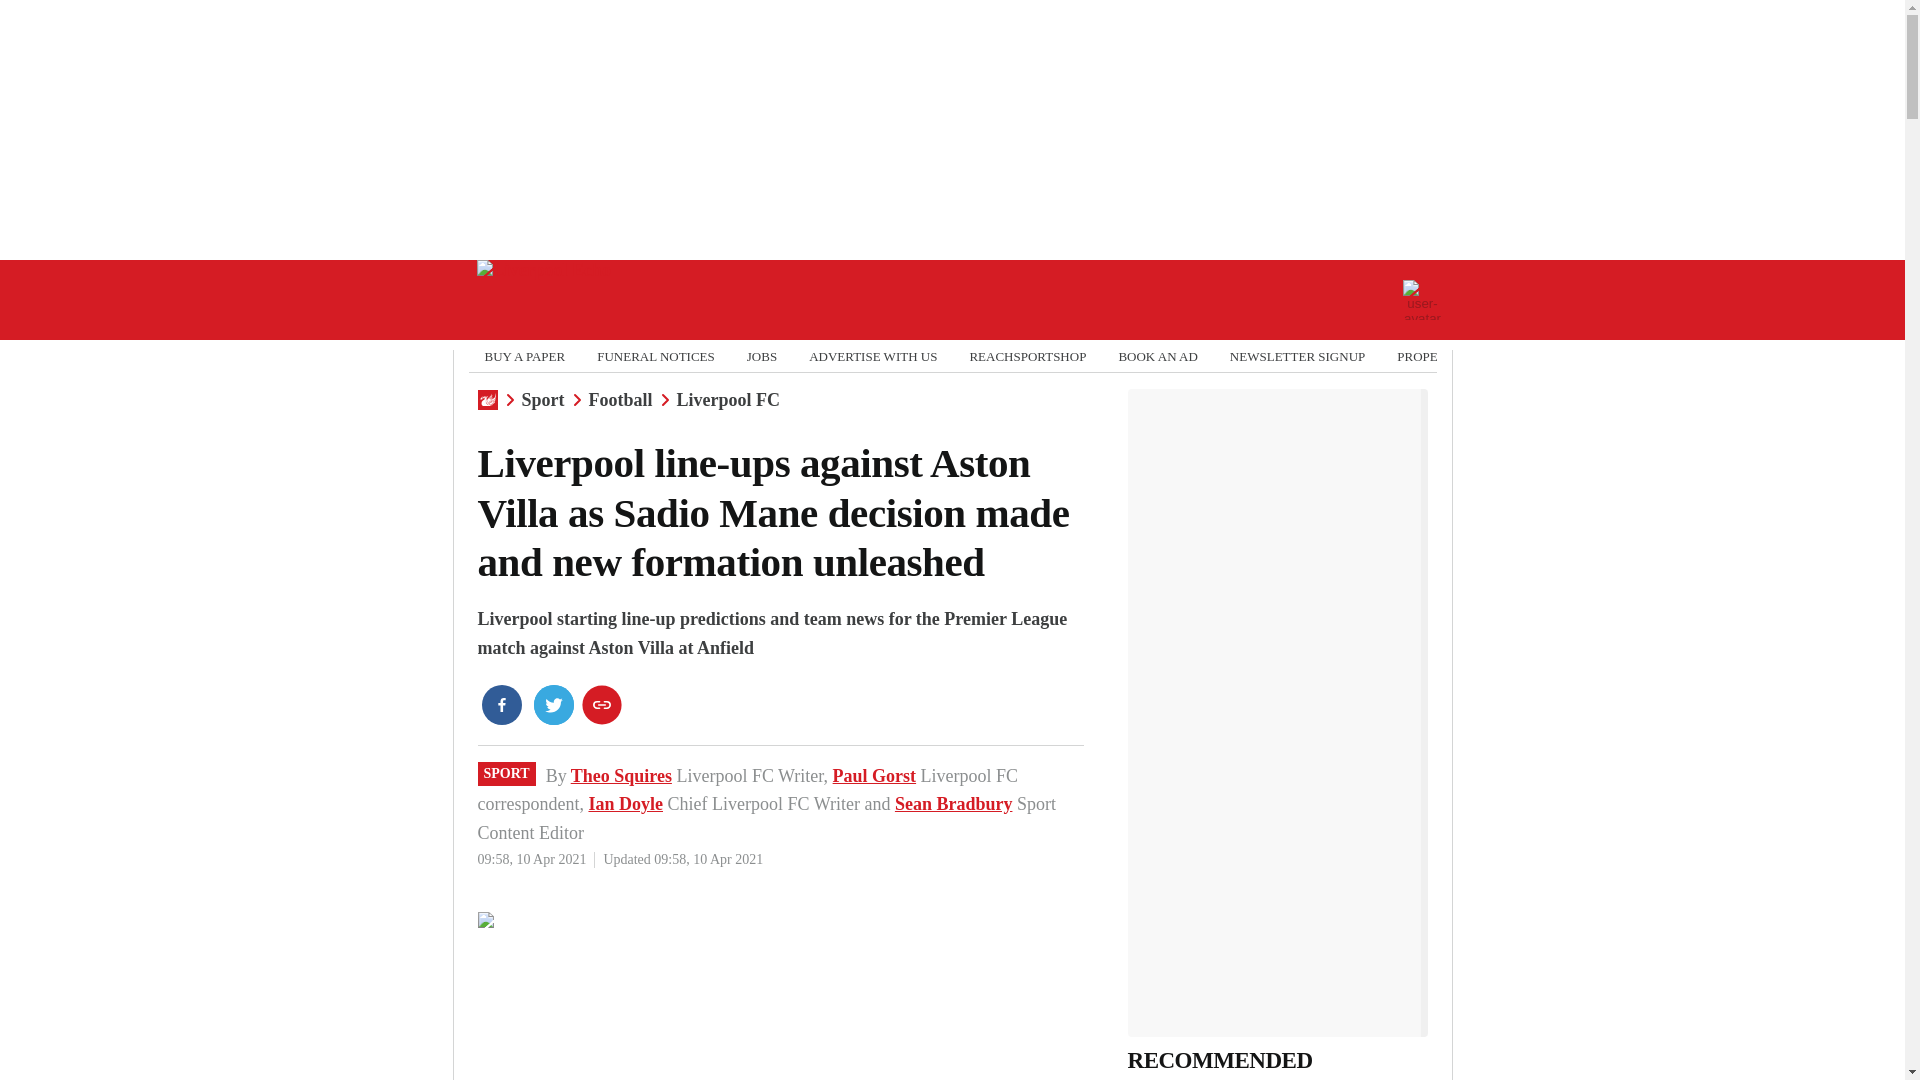 This screenshot has width=1920, height=1080. What do you see at coordinates (621, 776) in the screenshot?
I see `Theo Squires` at bounding box center [621, 776].